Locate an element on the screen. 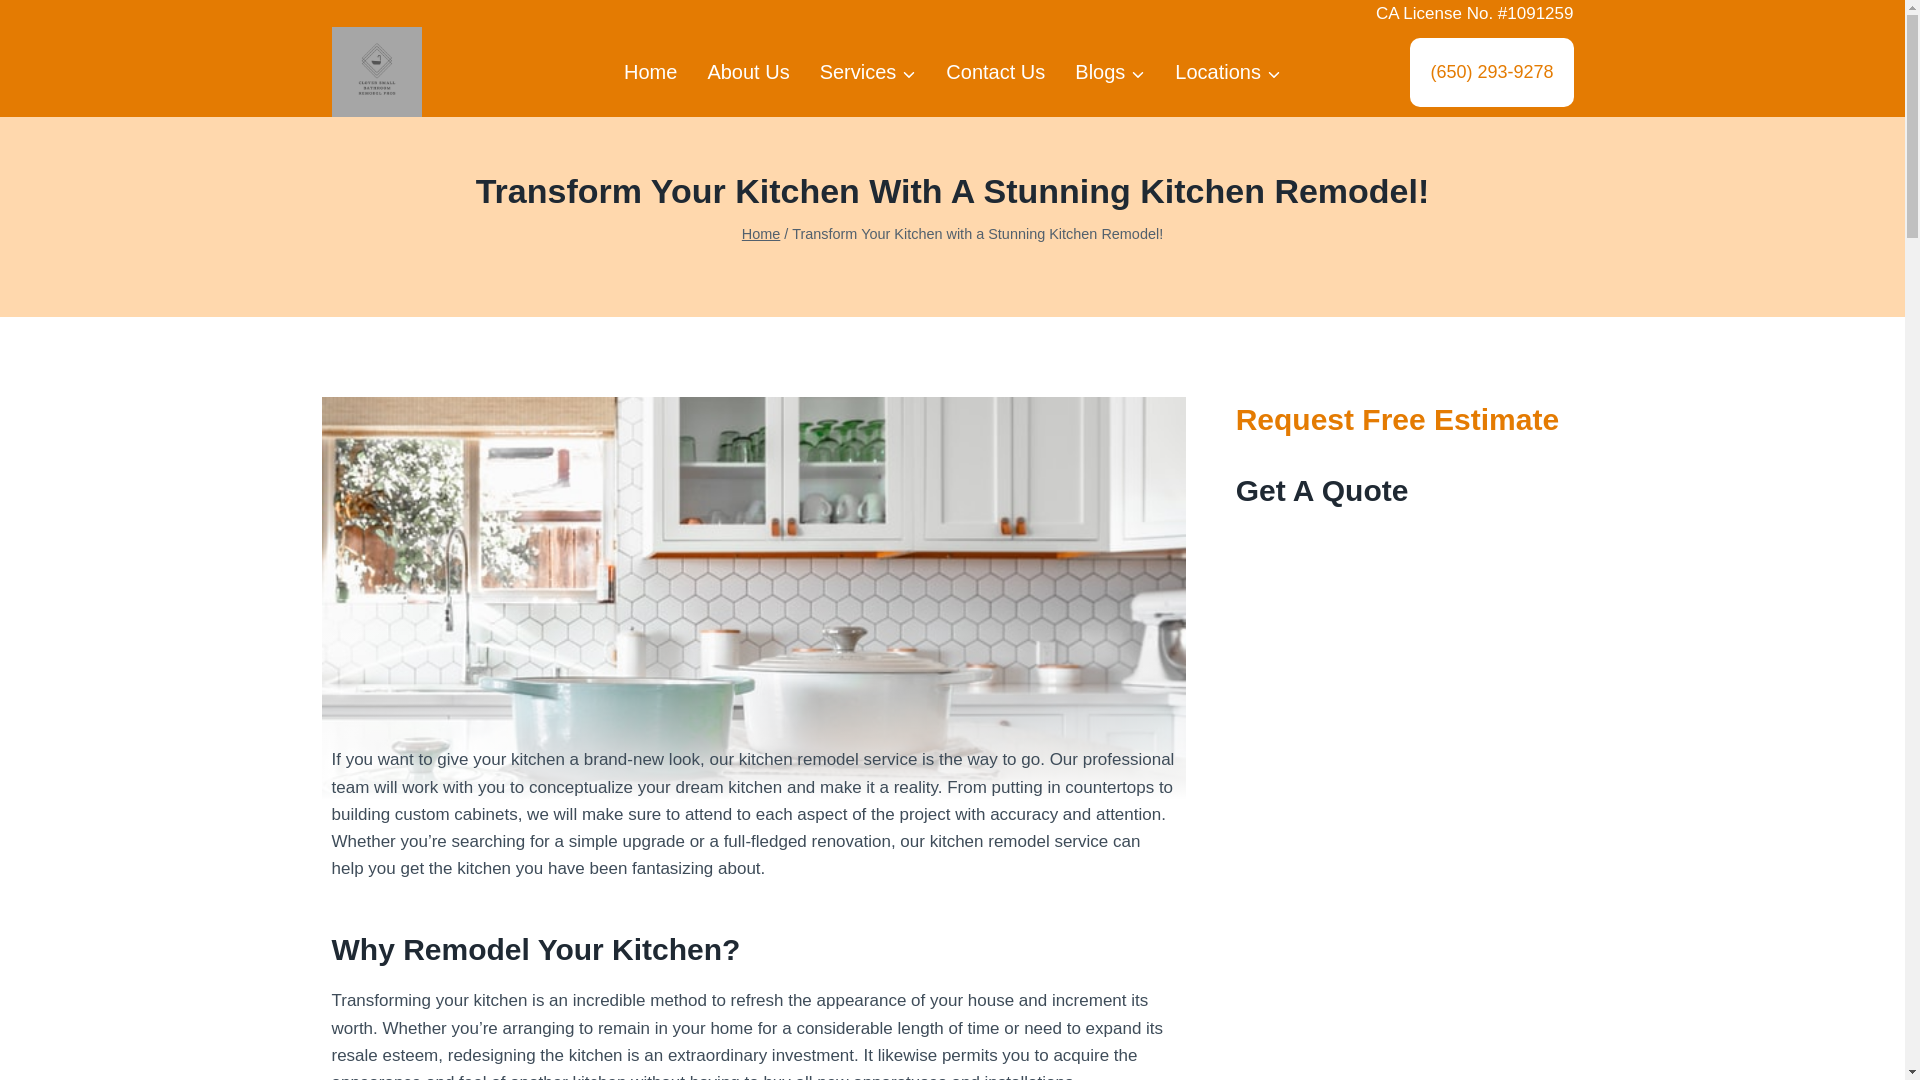 This screenshot has height=1080, width=1920. Contact Us is located at coordinates (995, 72).